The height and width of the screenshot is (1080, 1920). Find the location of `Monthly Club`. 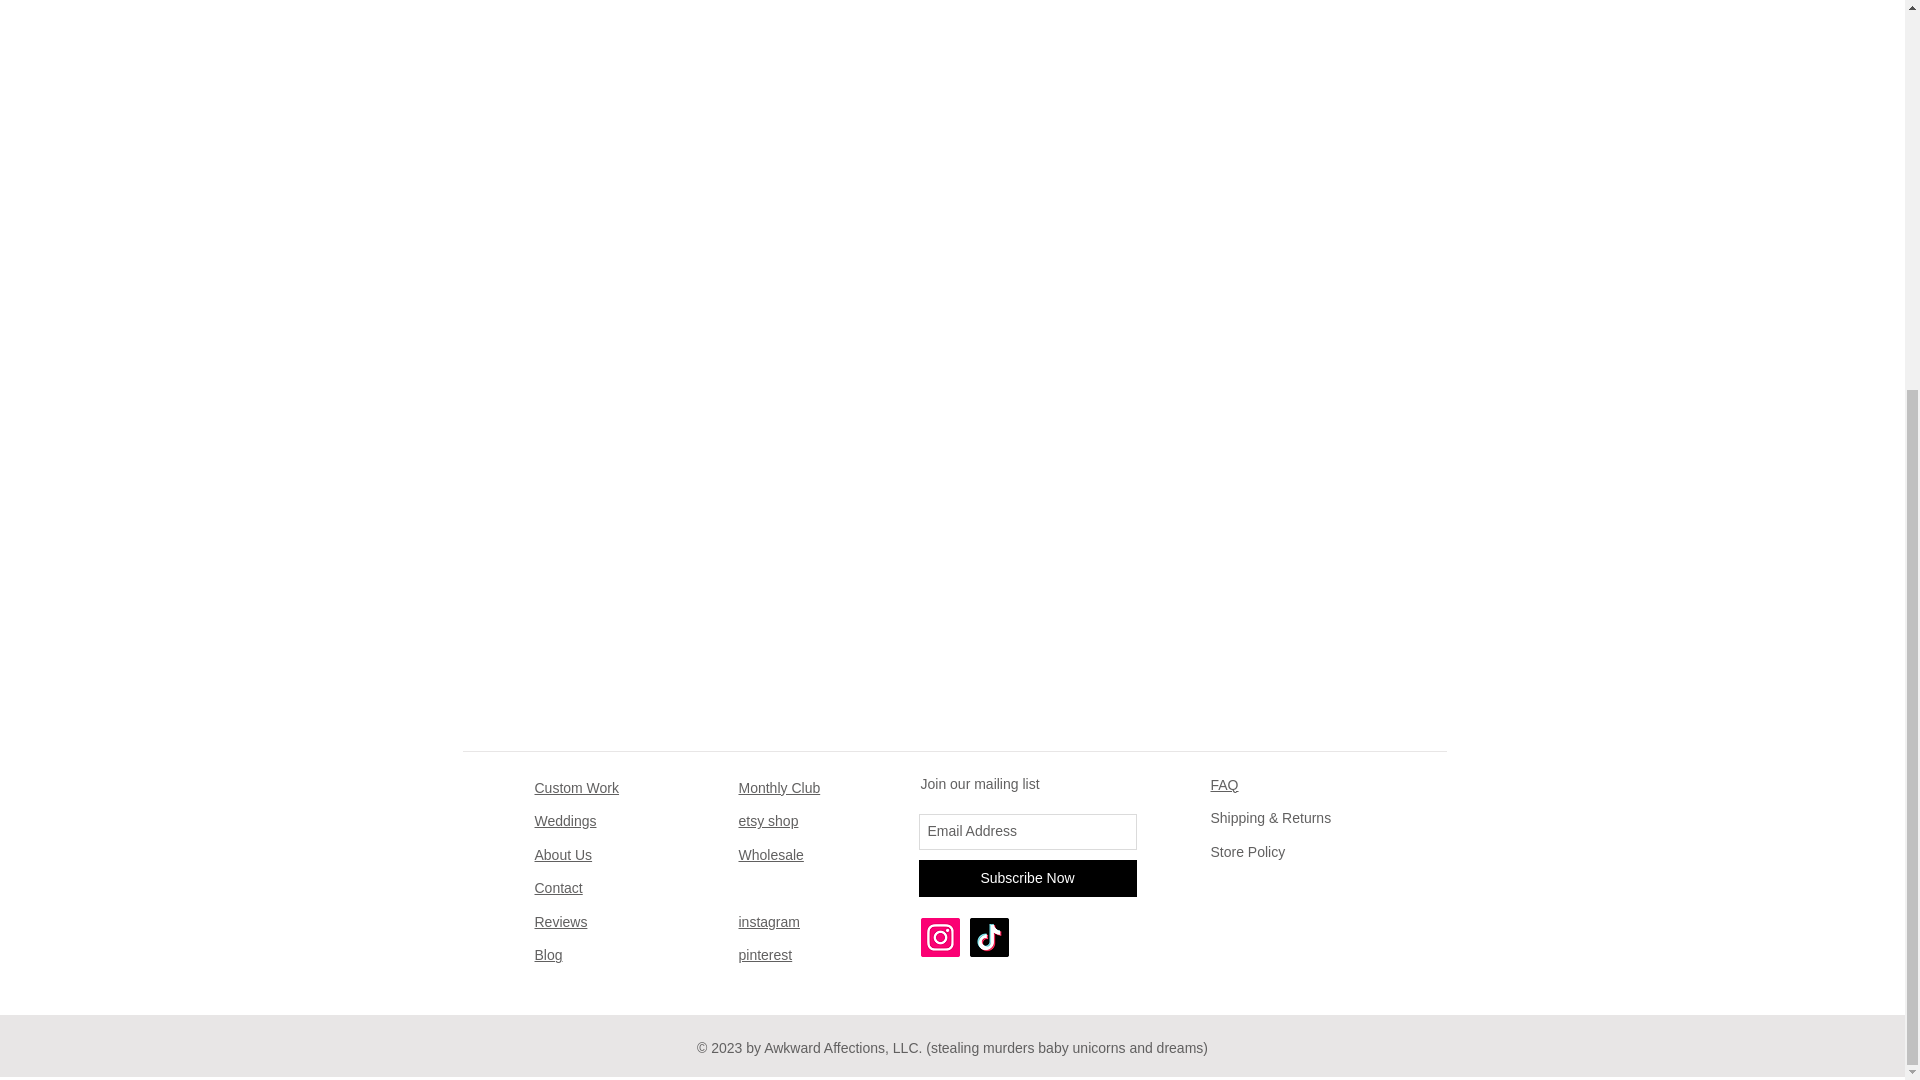

Monthly Club is located at coordinates (778, 786).